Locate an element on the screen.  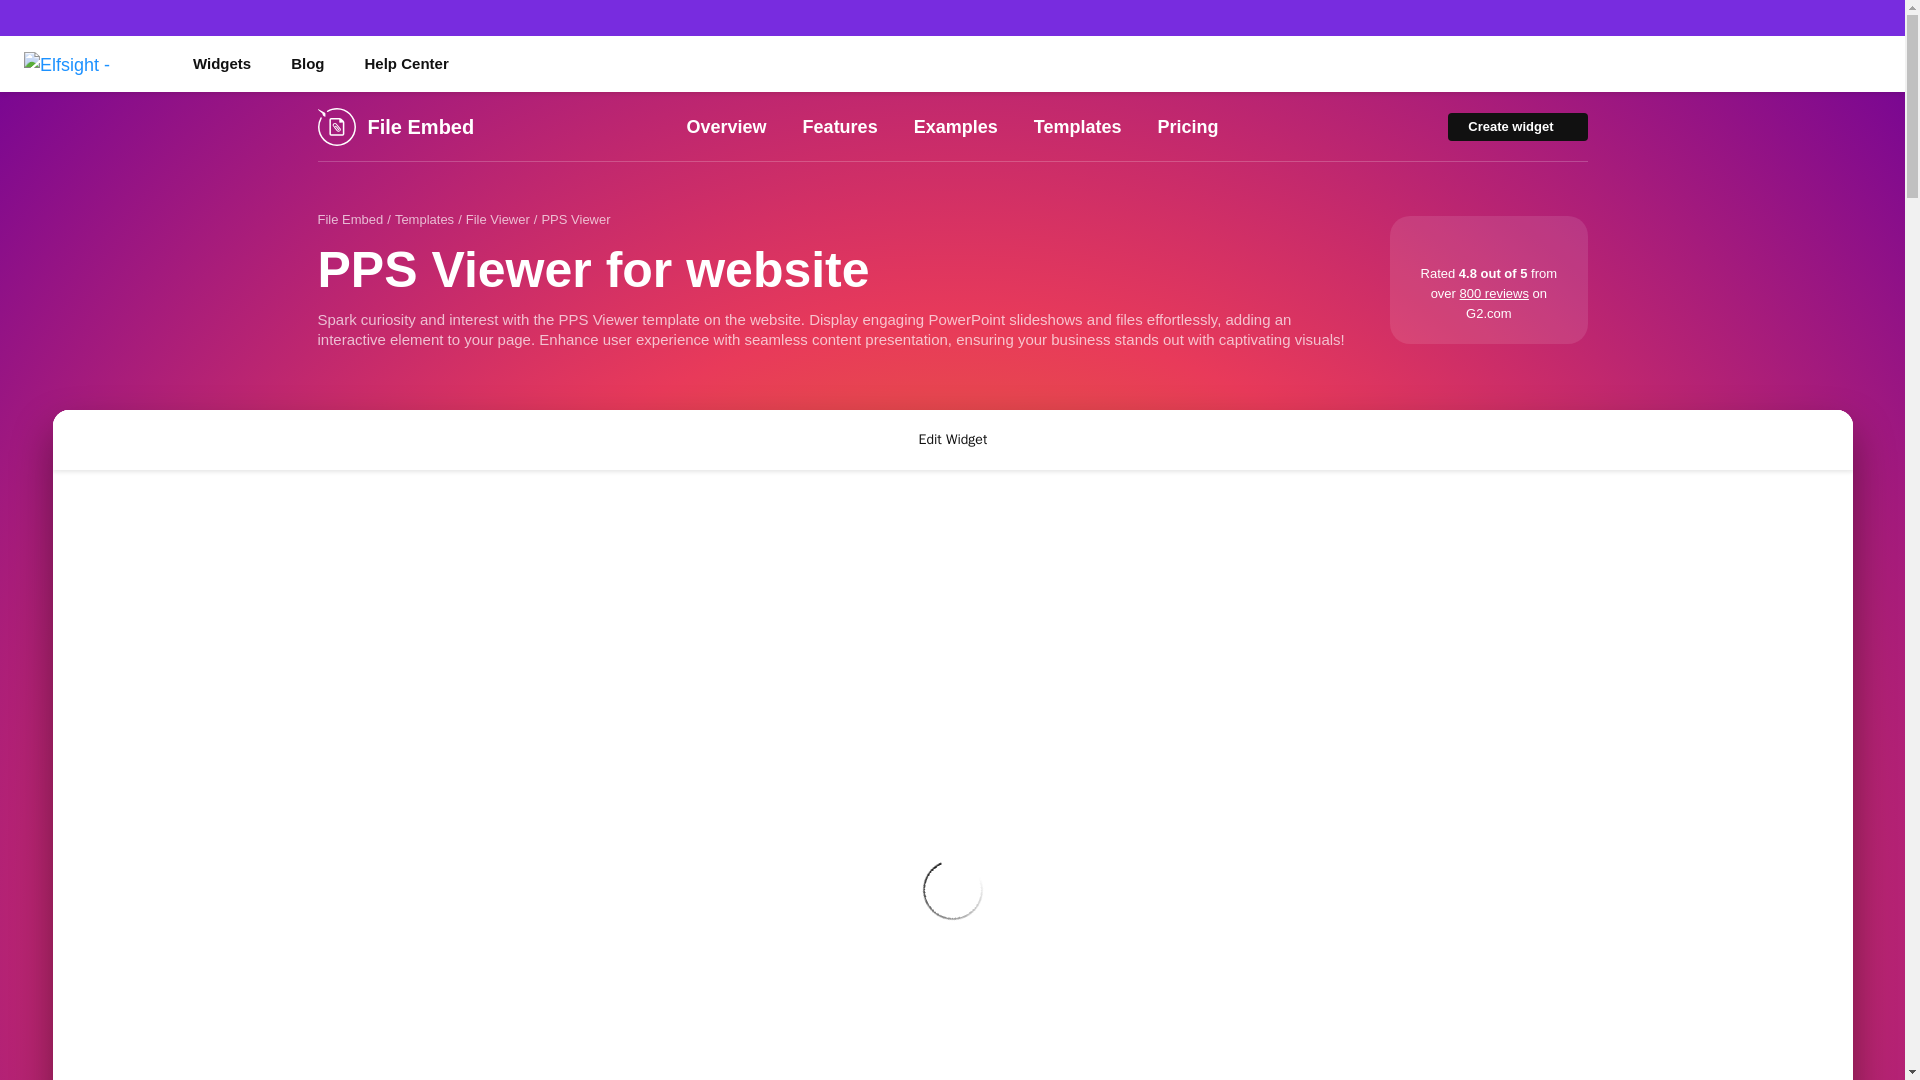
Elfsight - Premium Plugins For Websites is located at coordinates (88, 63).